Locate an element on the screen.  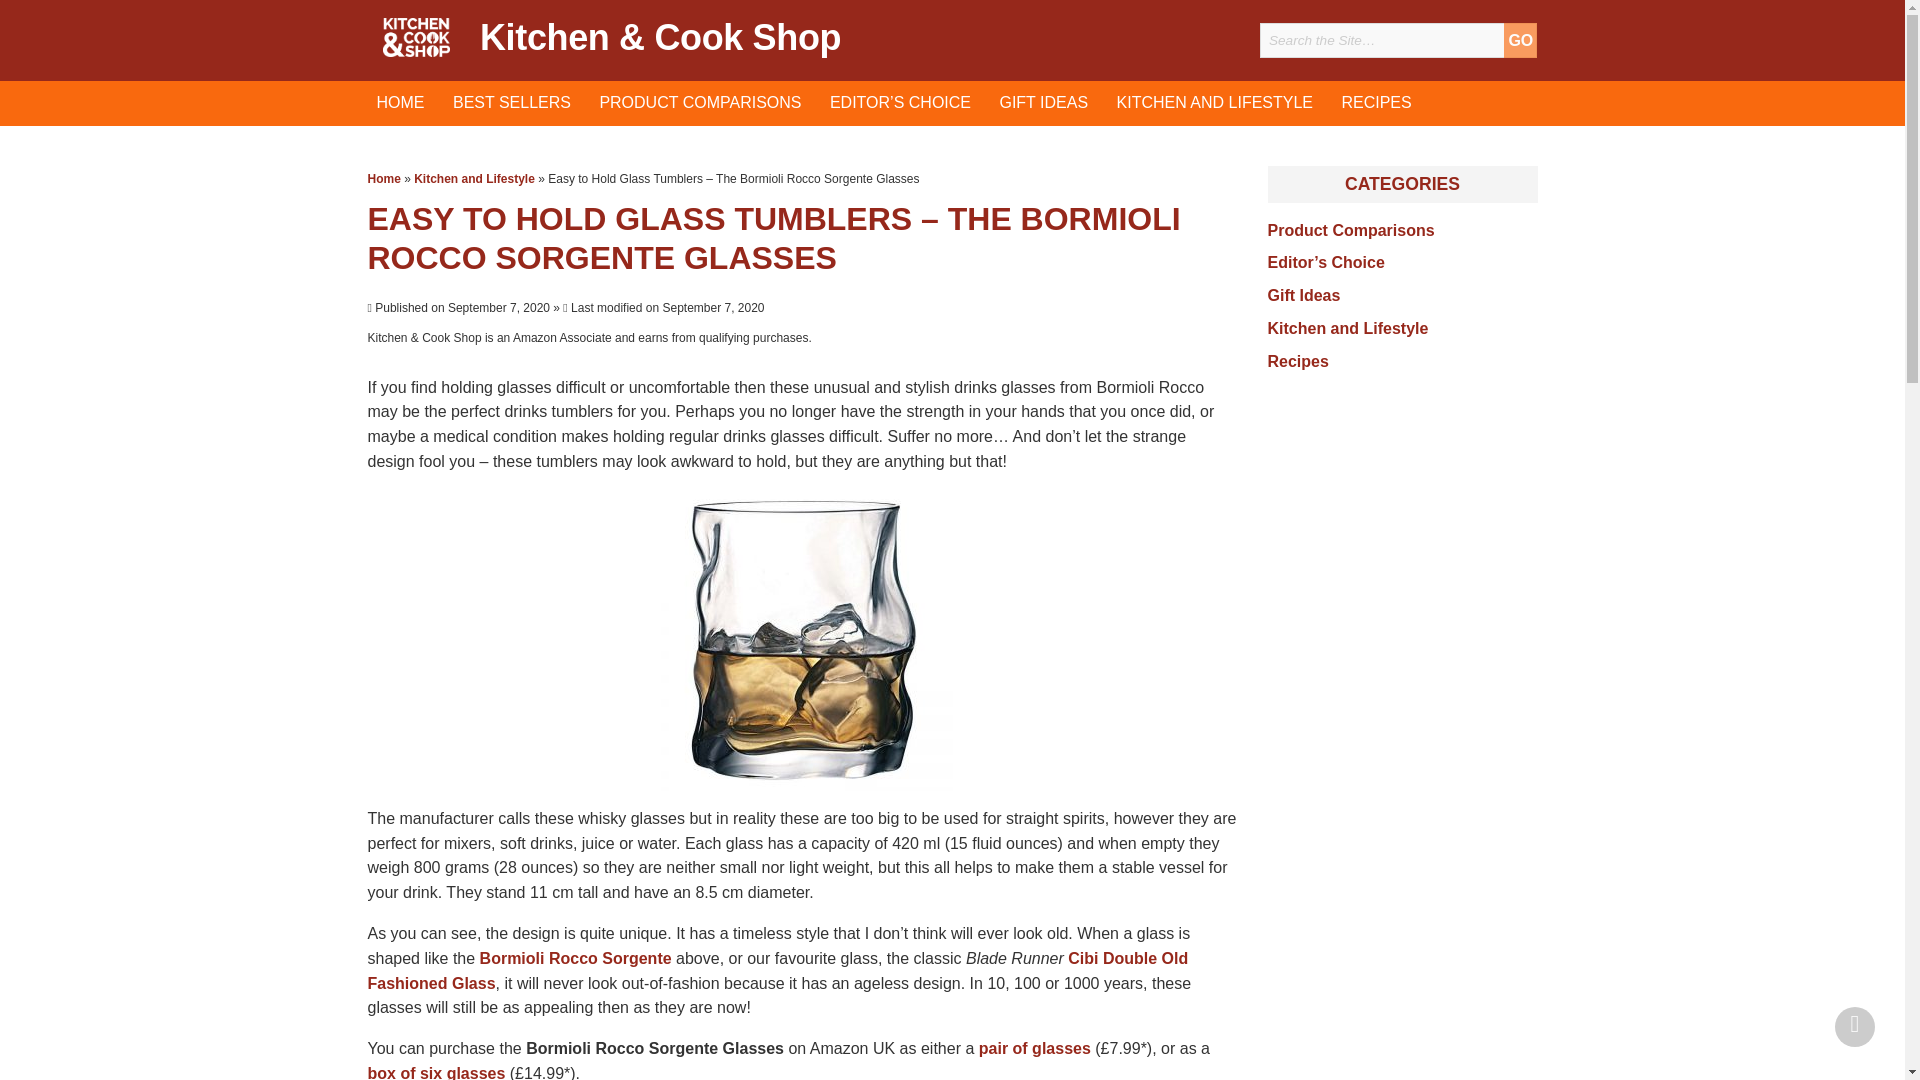
HOME is located at coordinates (400, 104).